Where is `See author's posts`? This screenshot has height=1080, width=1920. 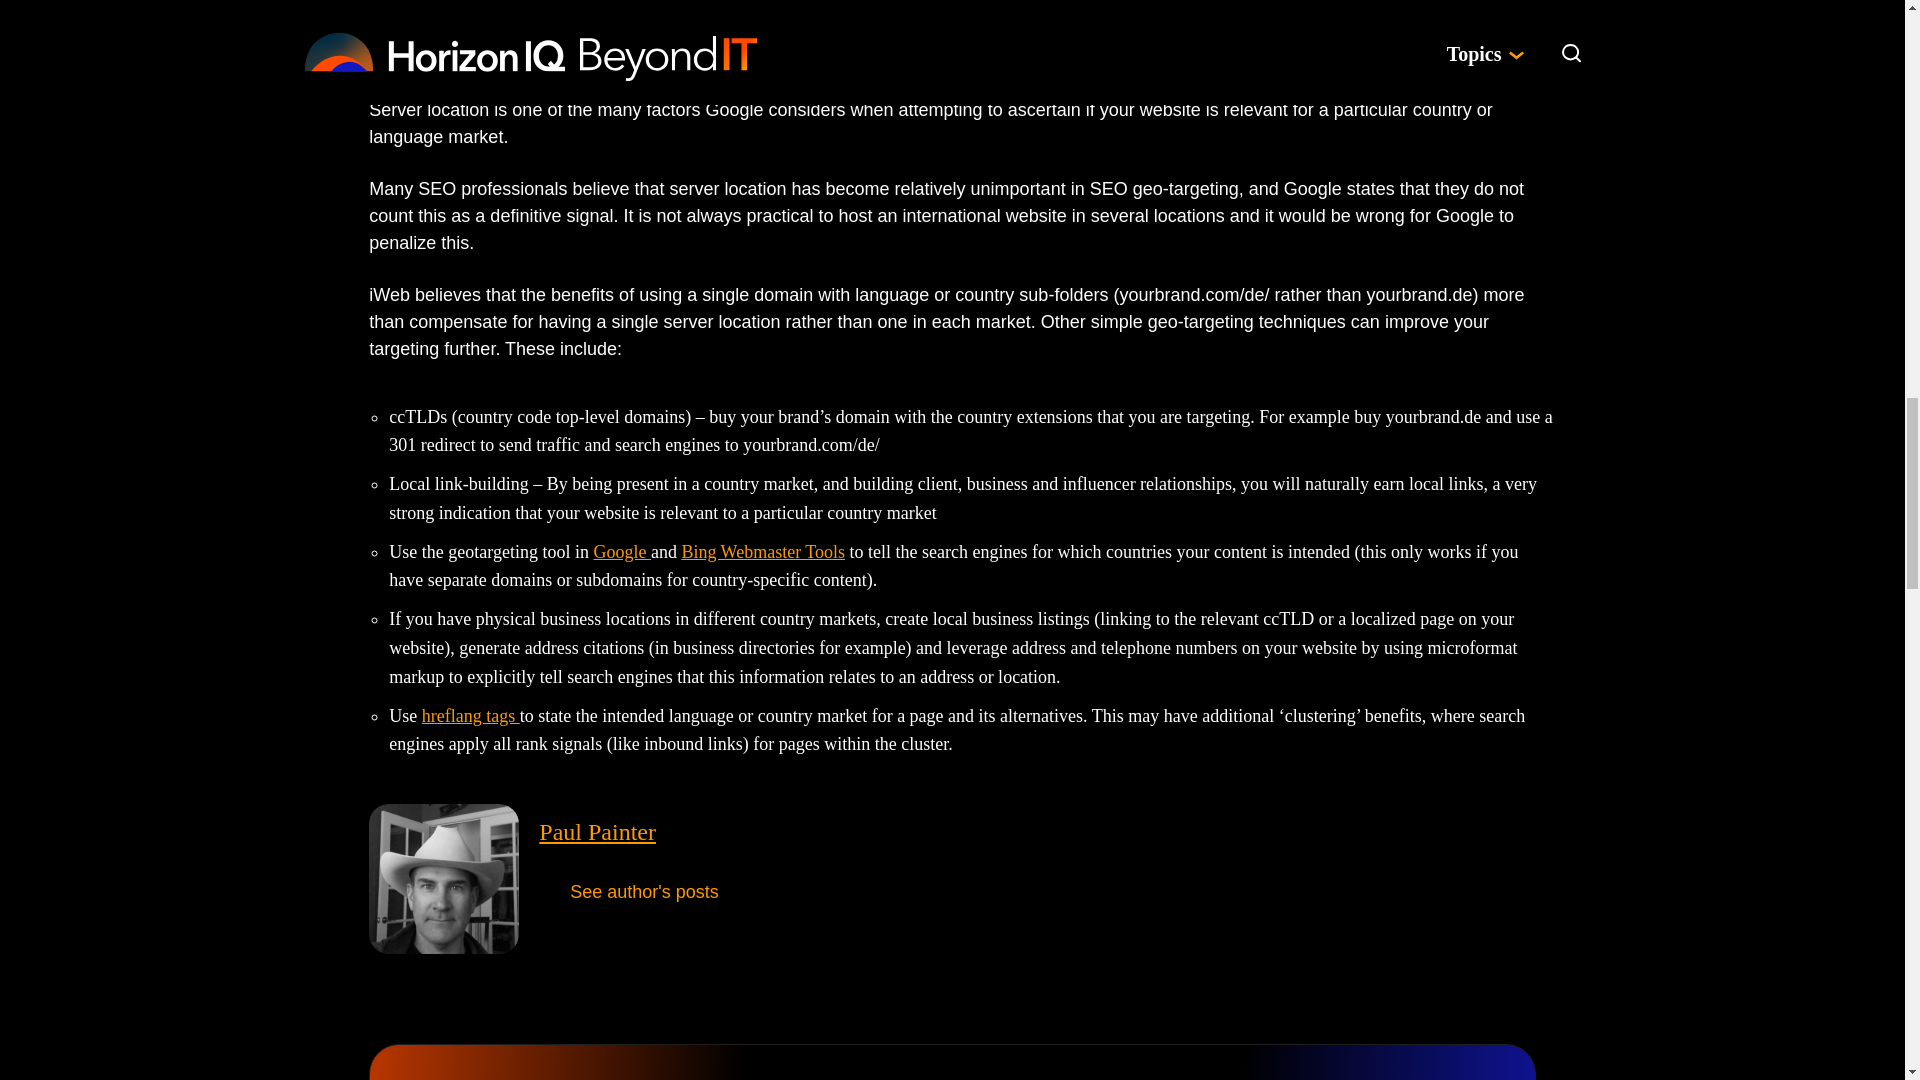
See author's posts is located at coordinates (644, 892).